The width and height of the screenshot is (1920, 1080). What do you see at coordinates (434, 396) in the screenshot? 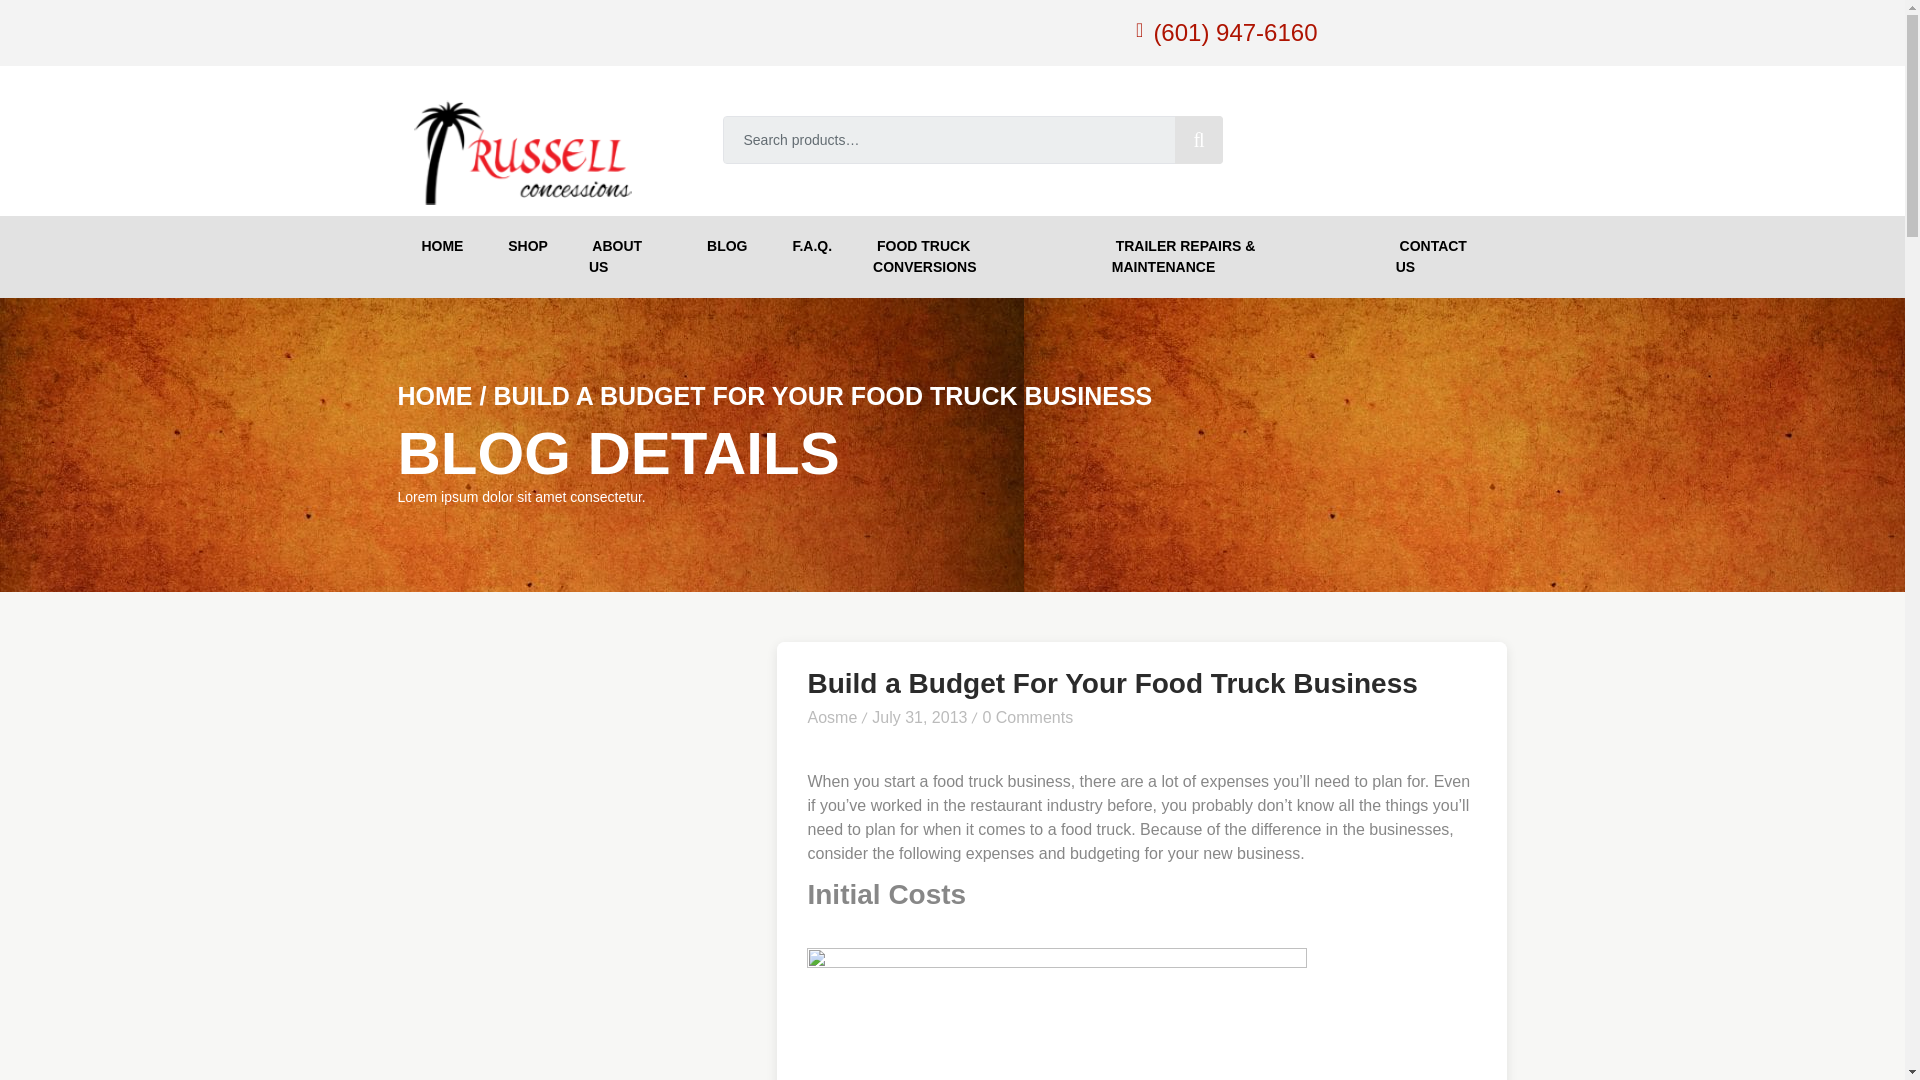
I see `HOME` at bounding box center [434, 396].